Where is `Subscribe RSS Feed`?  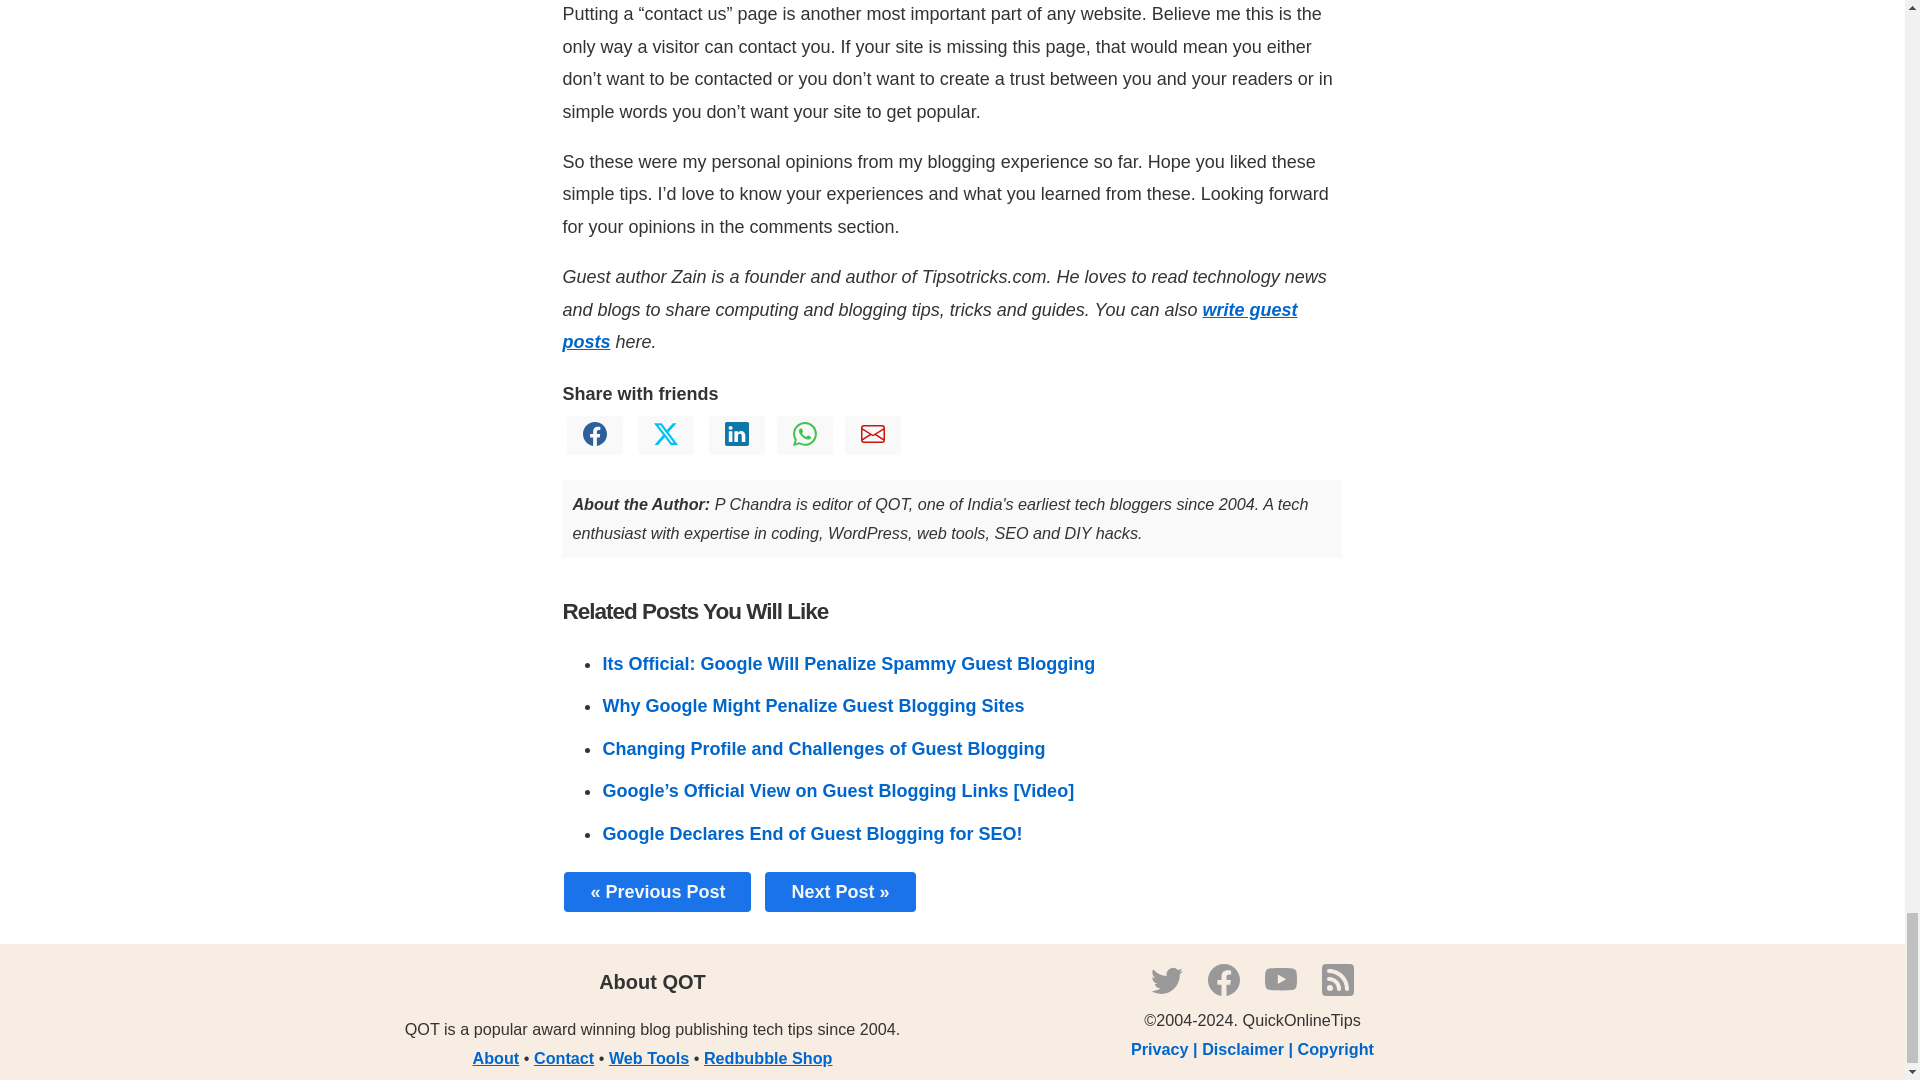 Subscribe RSS Feed is located at coordinates (1338, 990).